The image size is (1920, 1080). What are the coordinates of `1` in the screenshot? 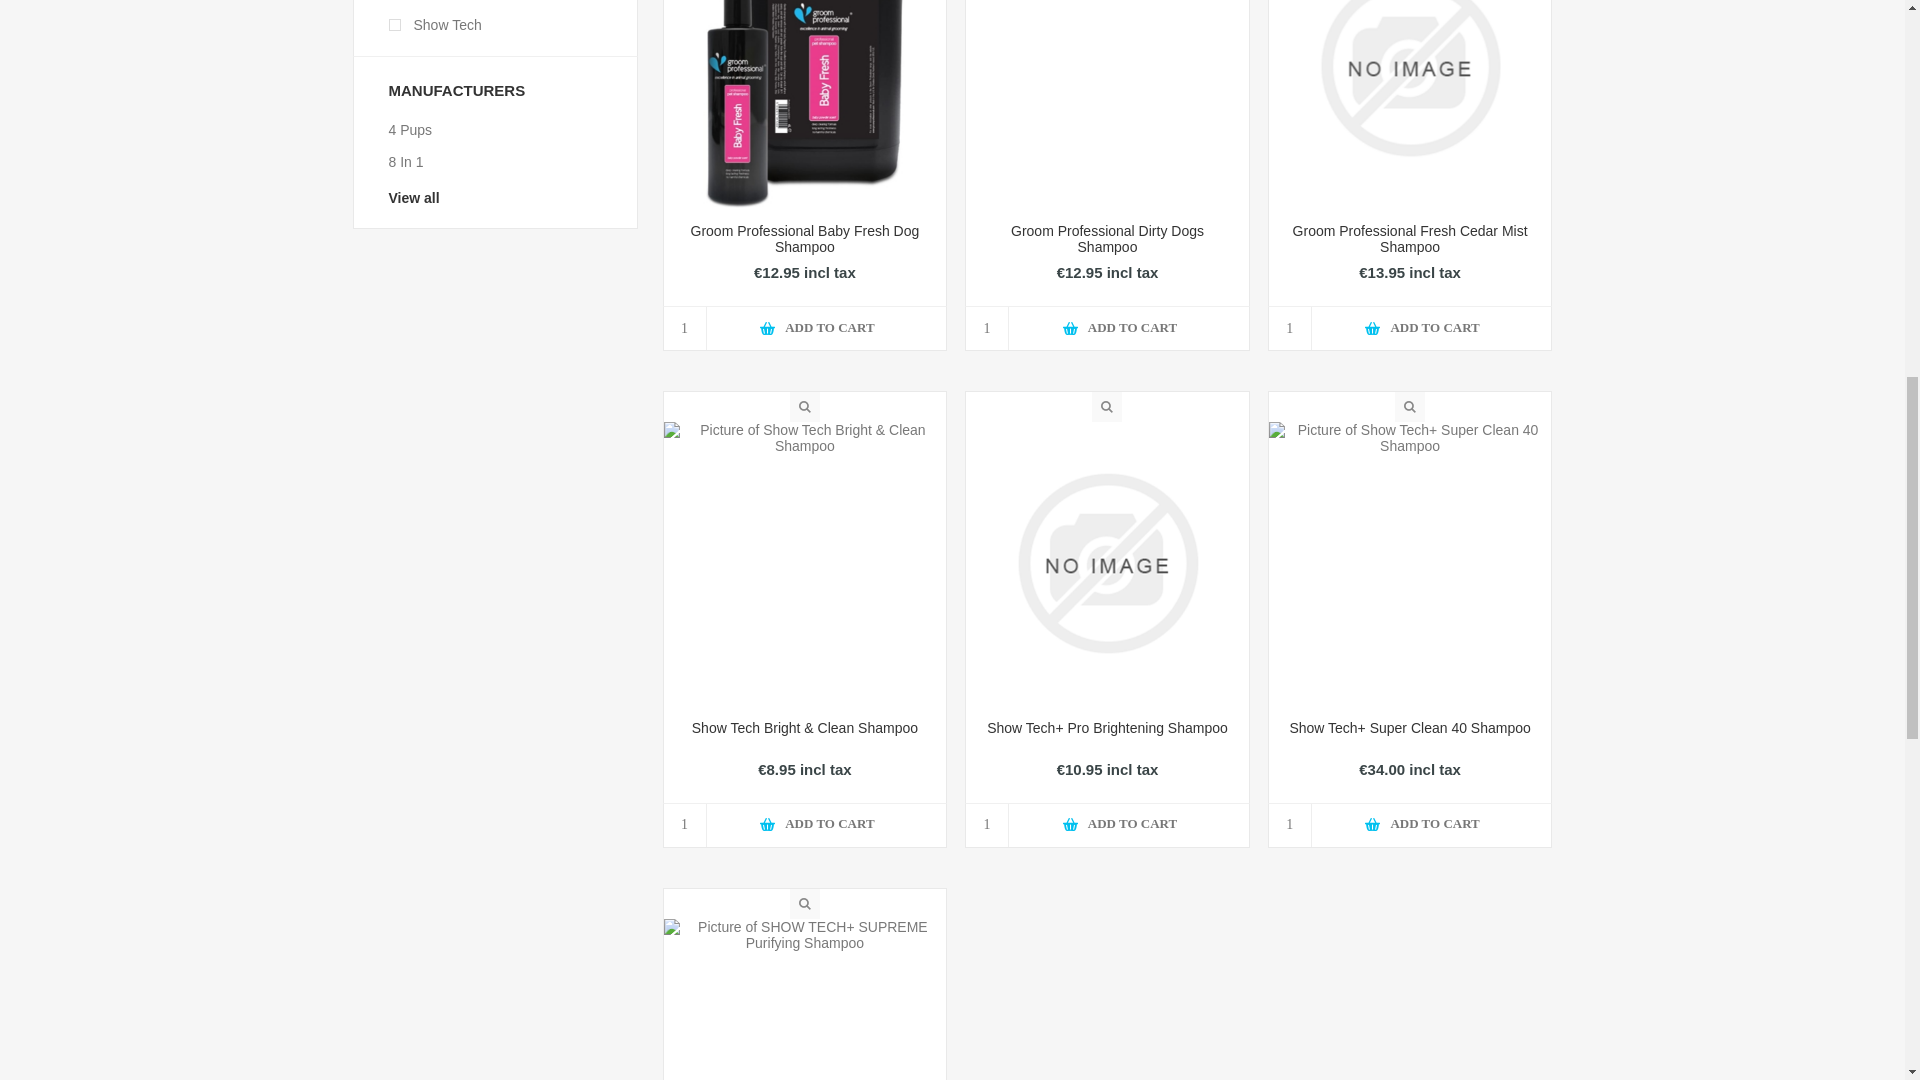 It's located at (685, 328).